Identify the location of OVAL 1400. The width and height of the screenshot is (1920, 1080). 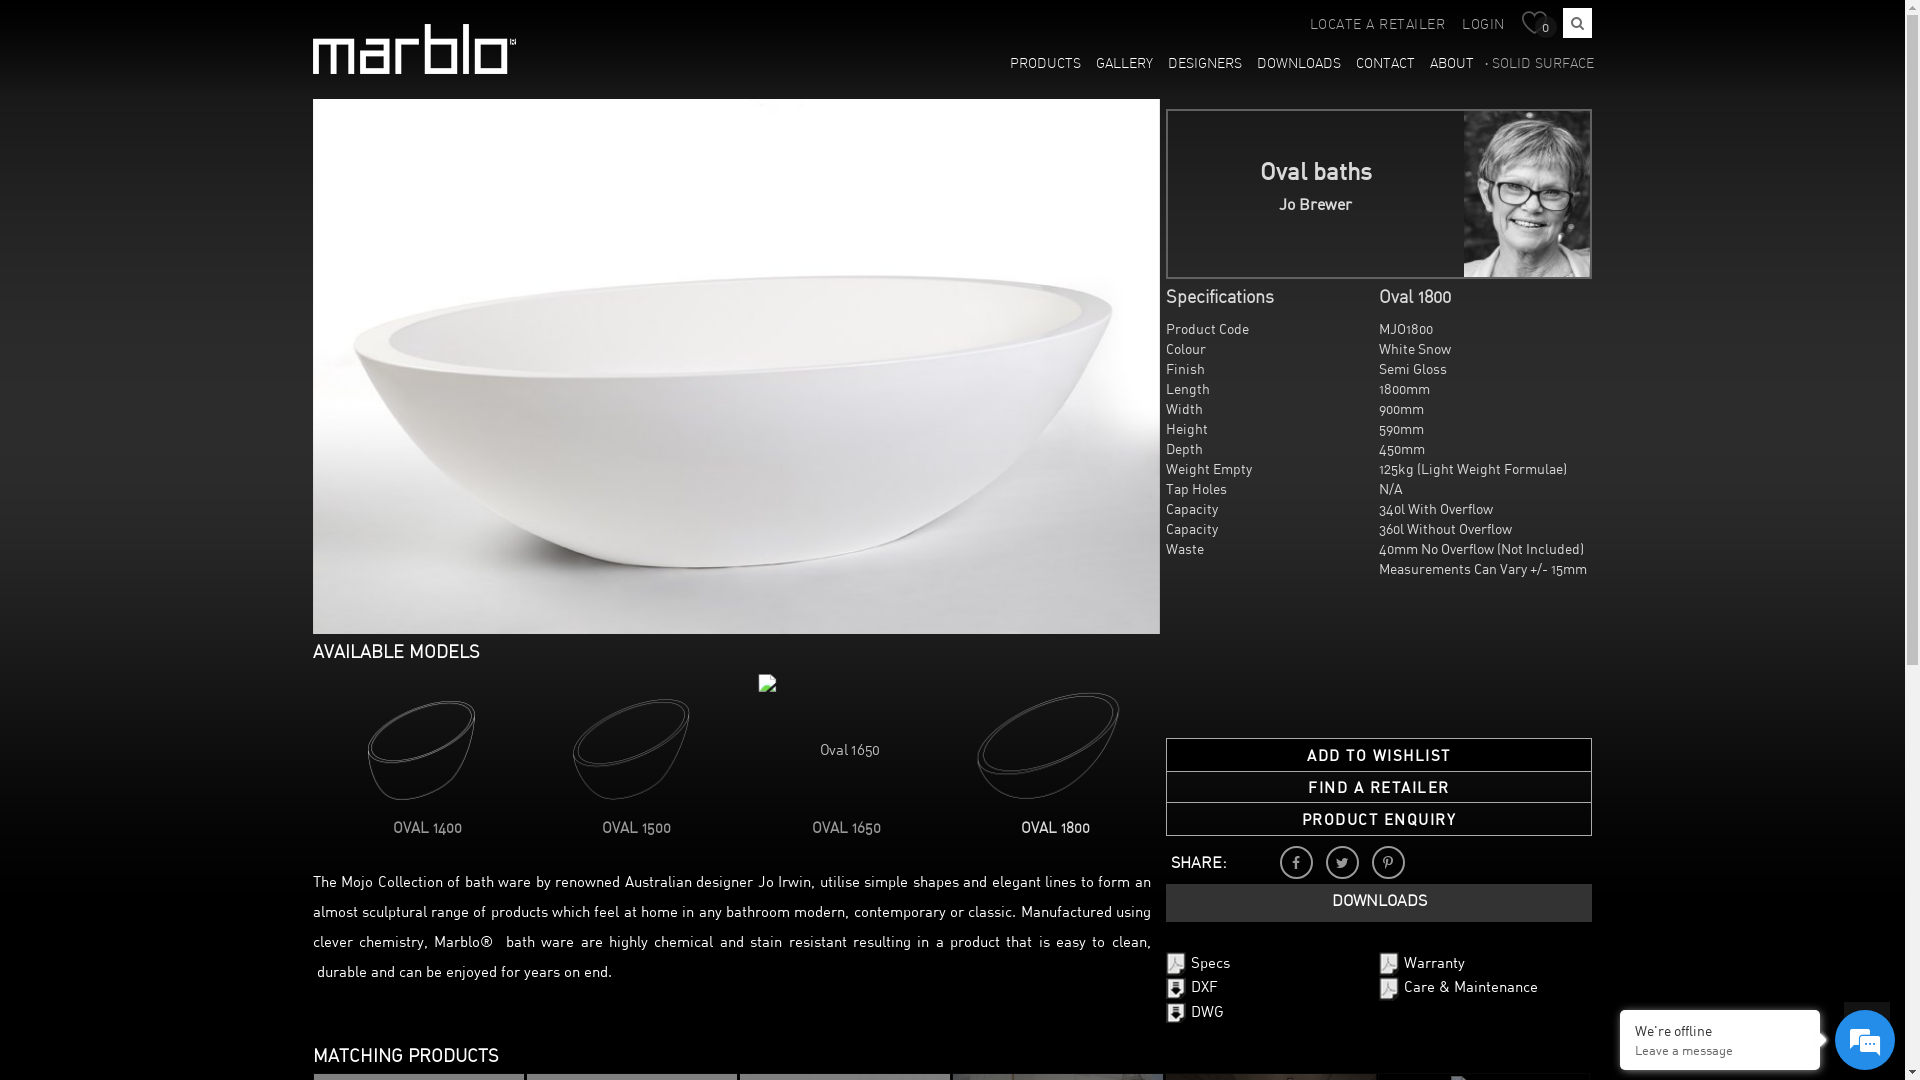
(428, 830).